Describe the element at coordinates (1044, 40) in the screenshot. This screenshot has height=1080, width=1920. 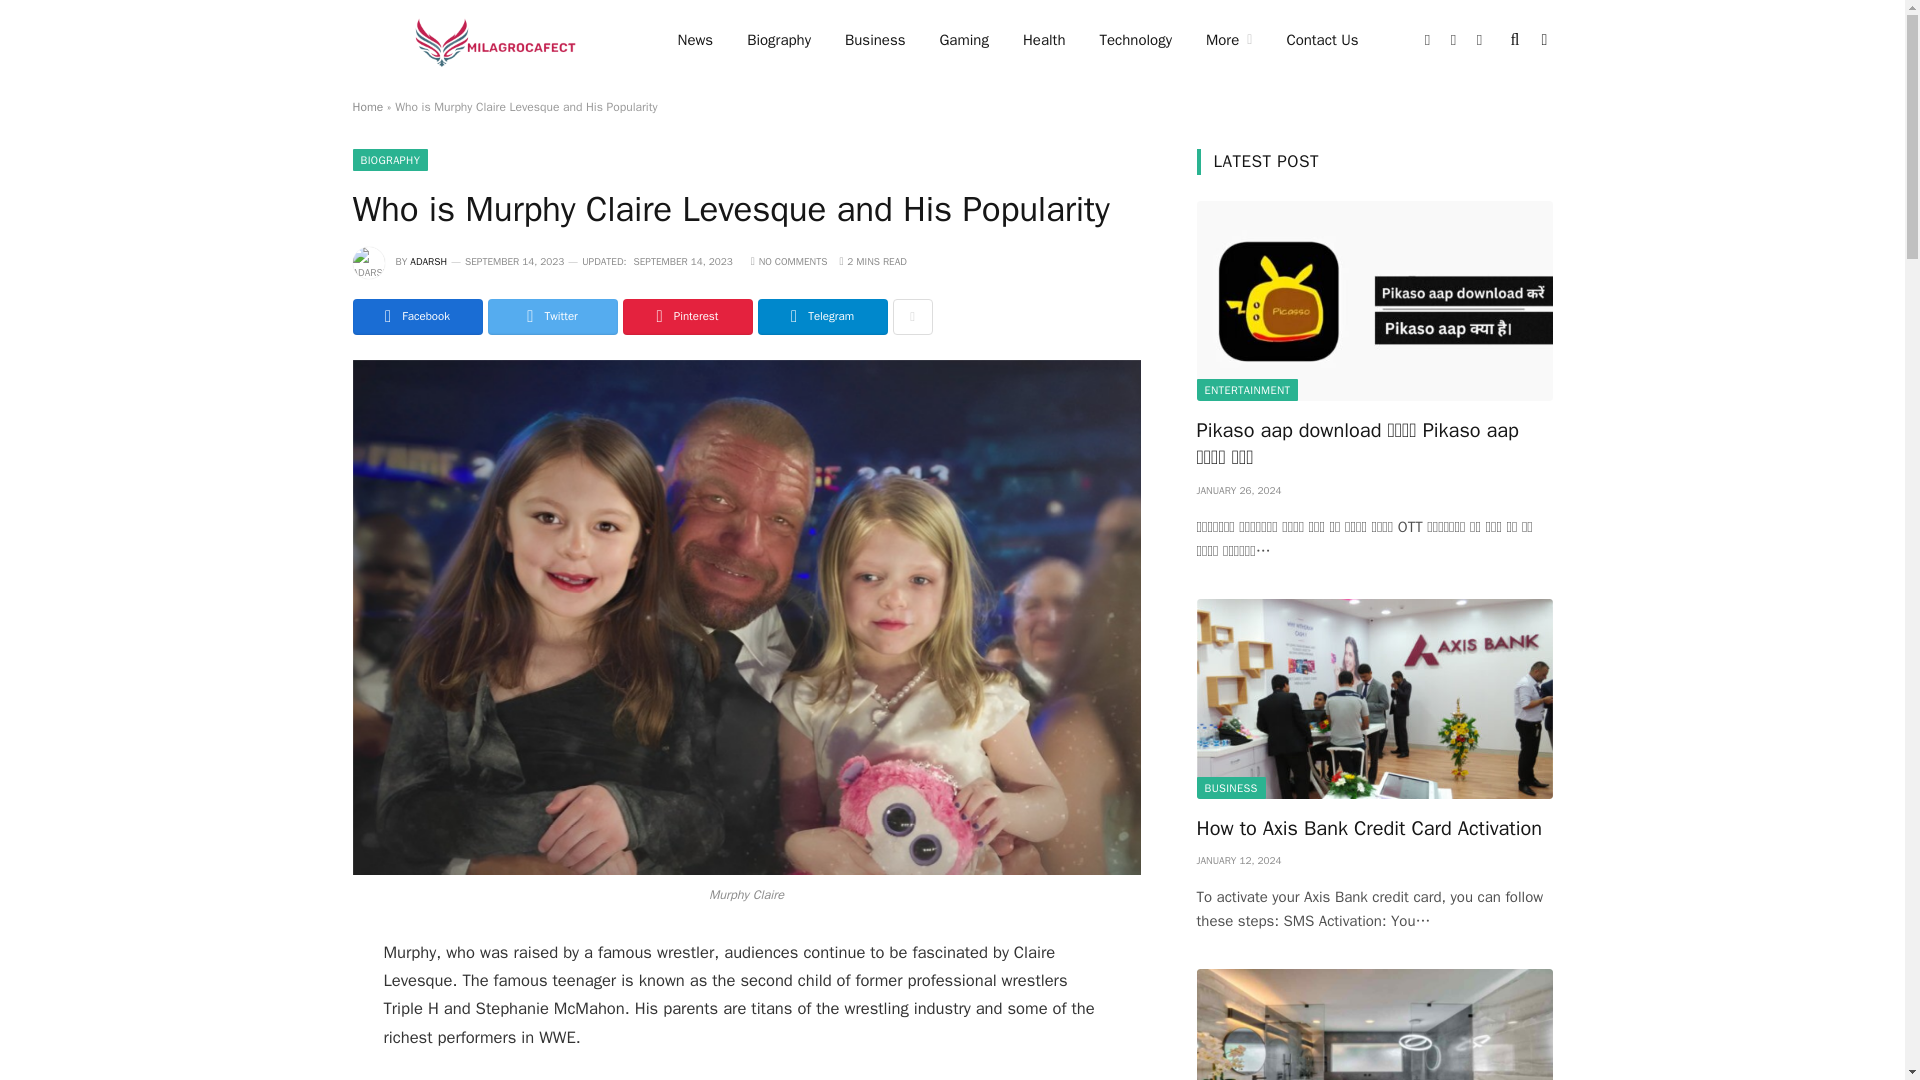
I see `Health` at that location.